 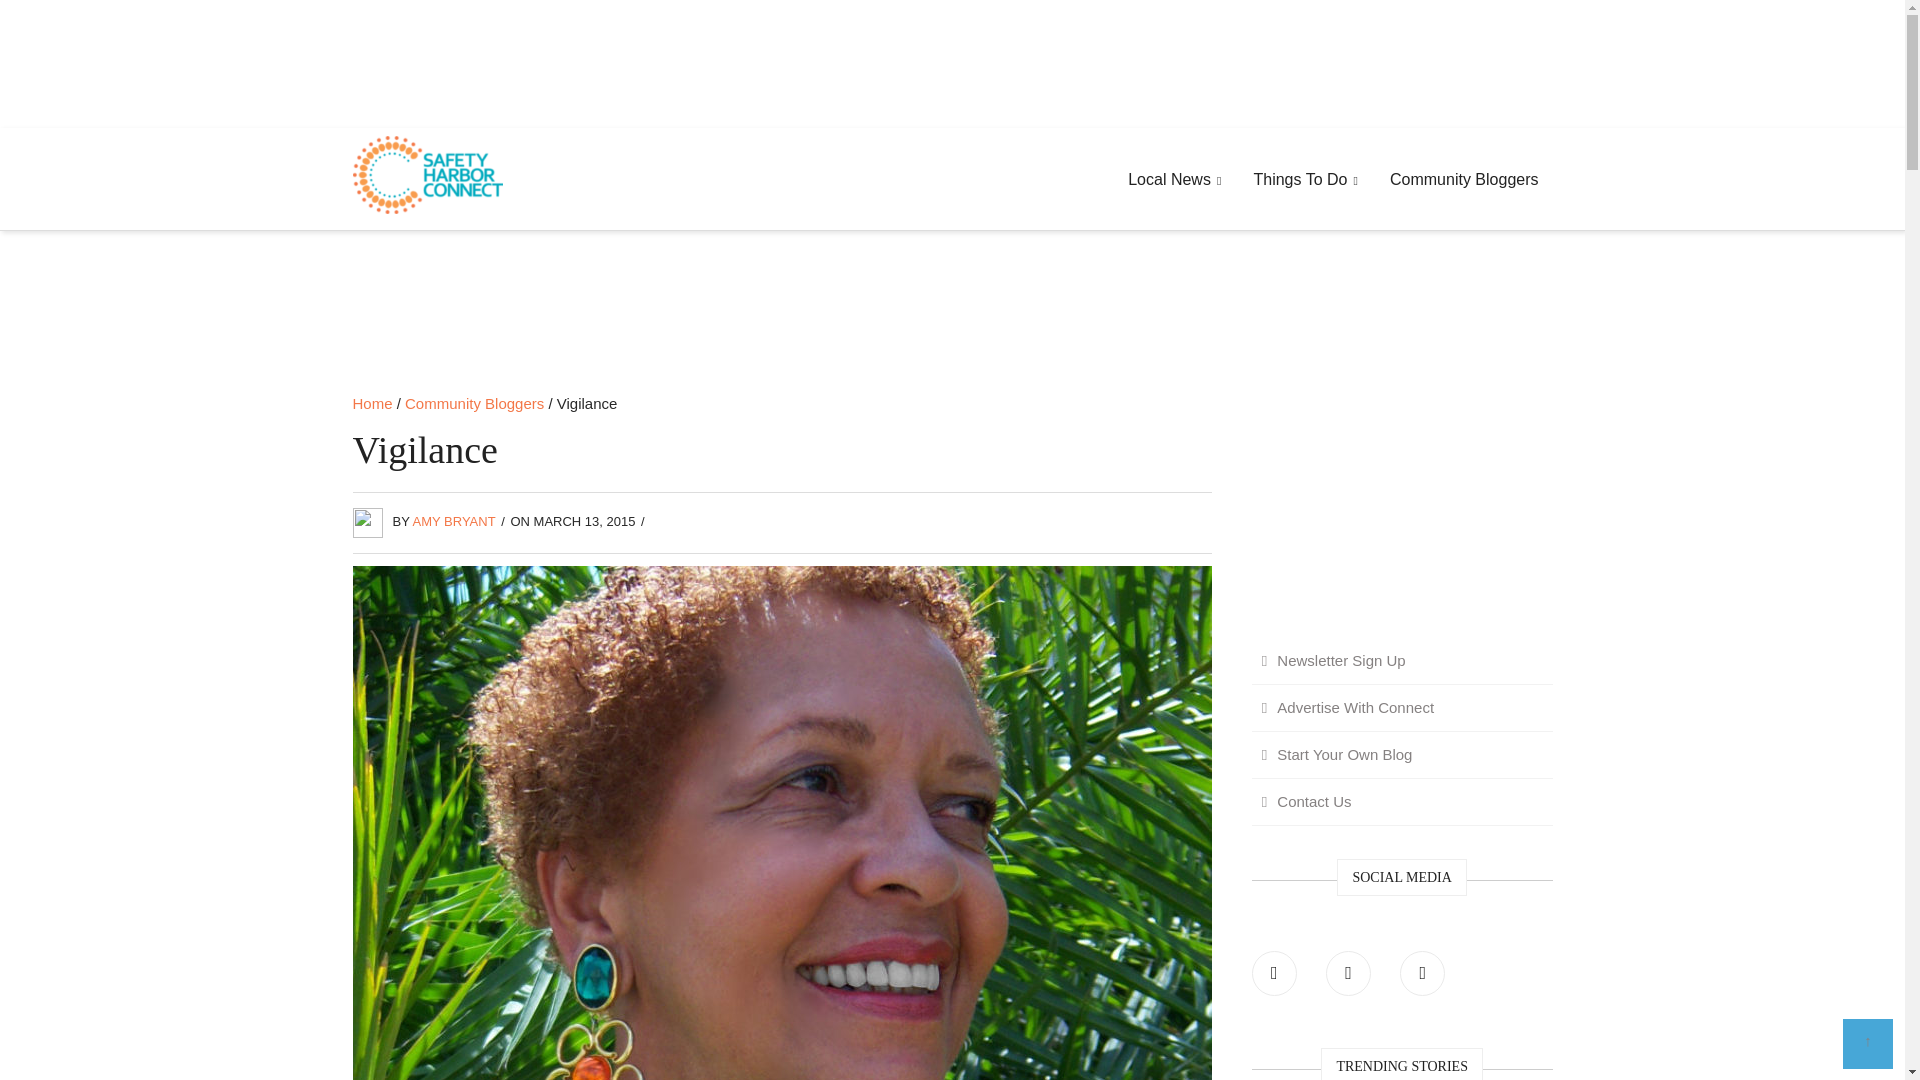 I want to click on Community Bloggers, so click(x=1464, y=179).